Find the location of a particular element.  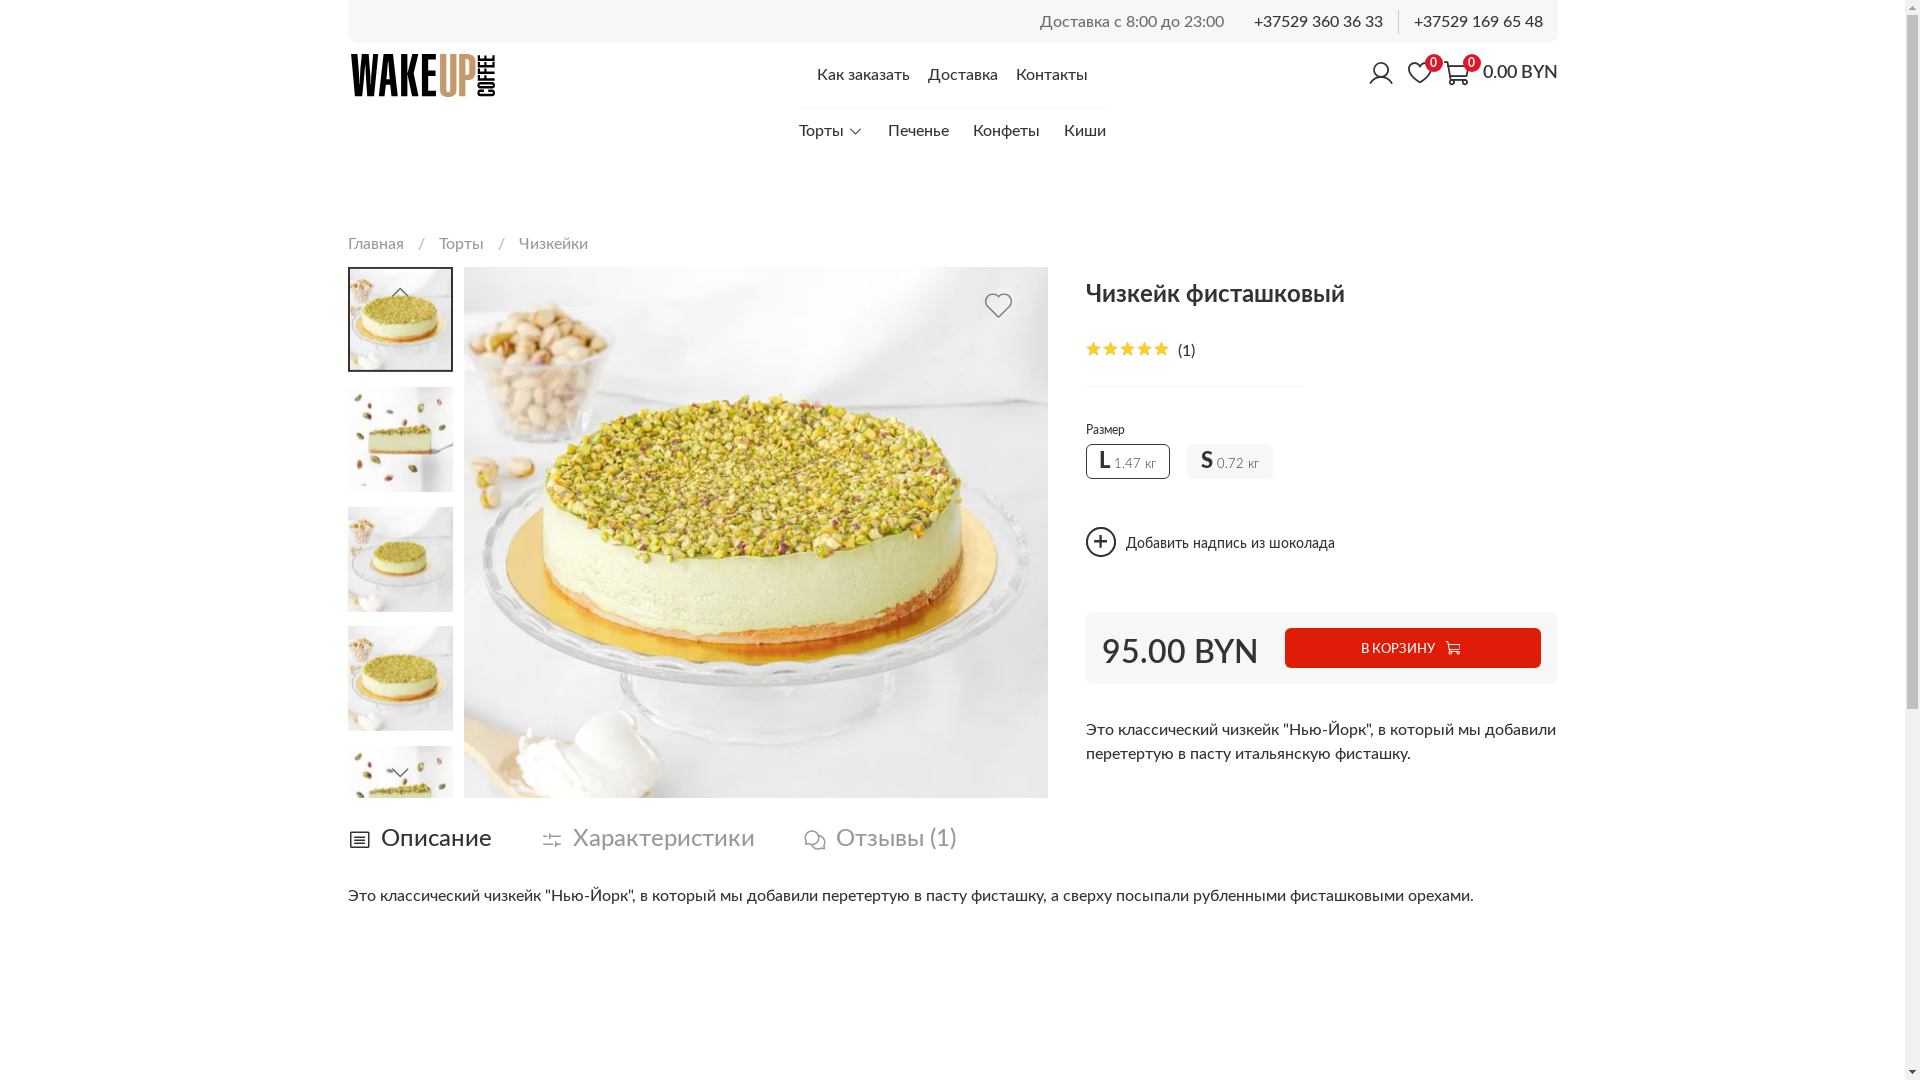

0 is located at coordinates (1422, 73).